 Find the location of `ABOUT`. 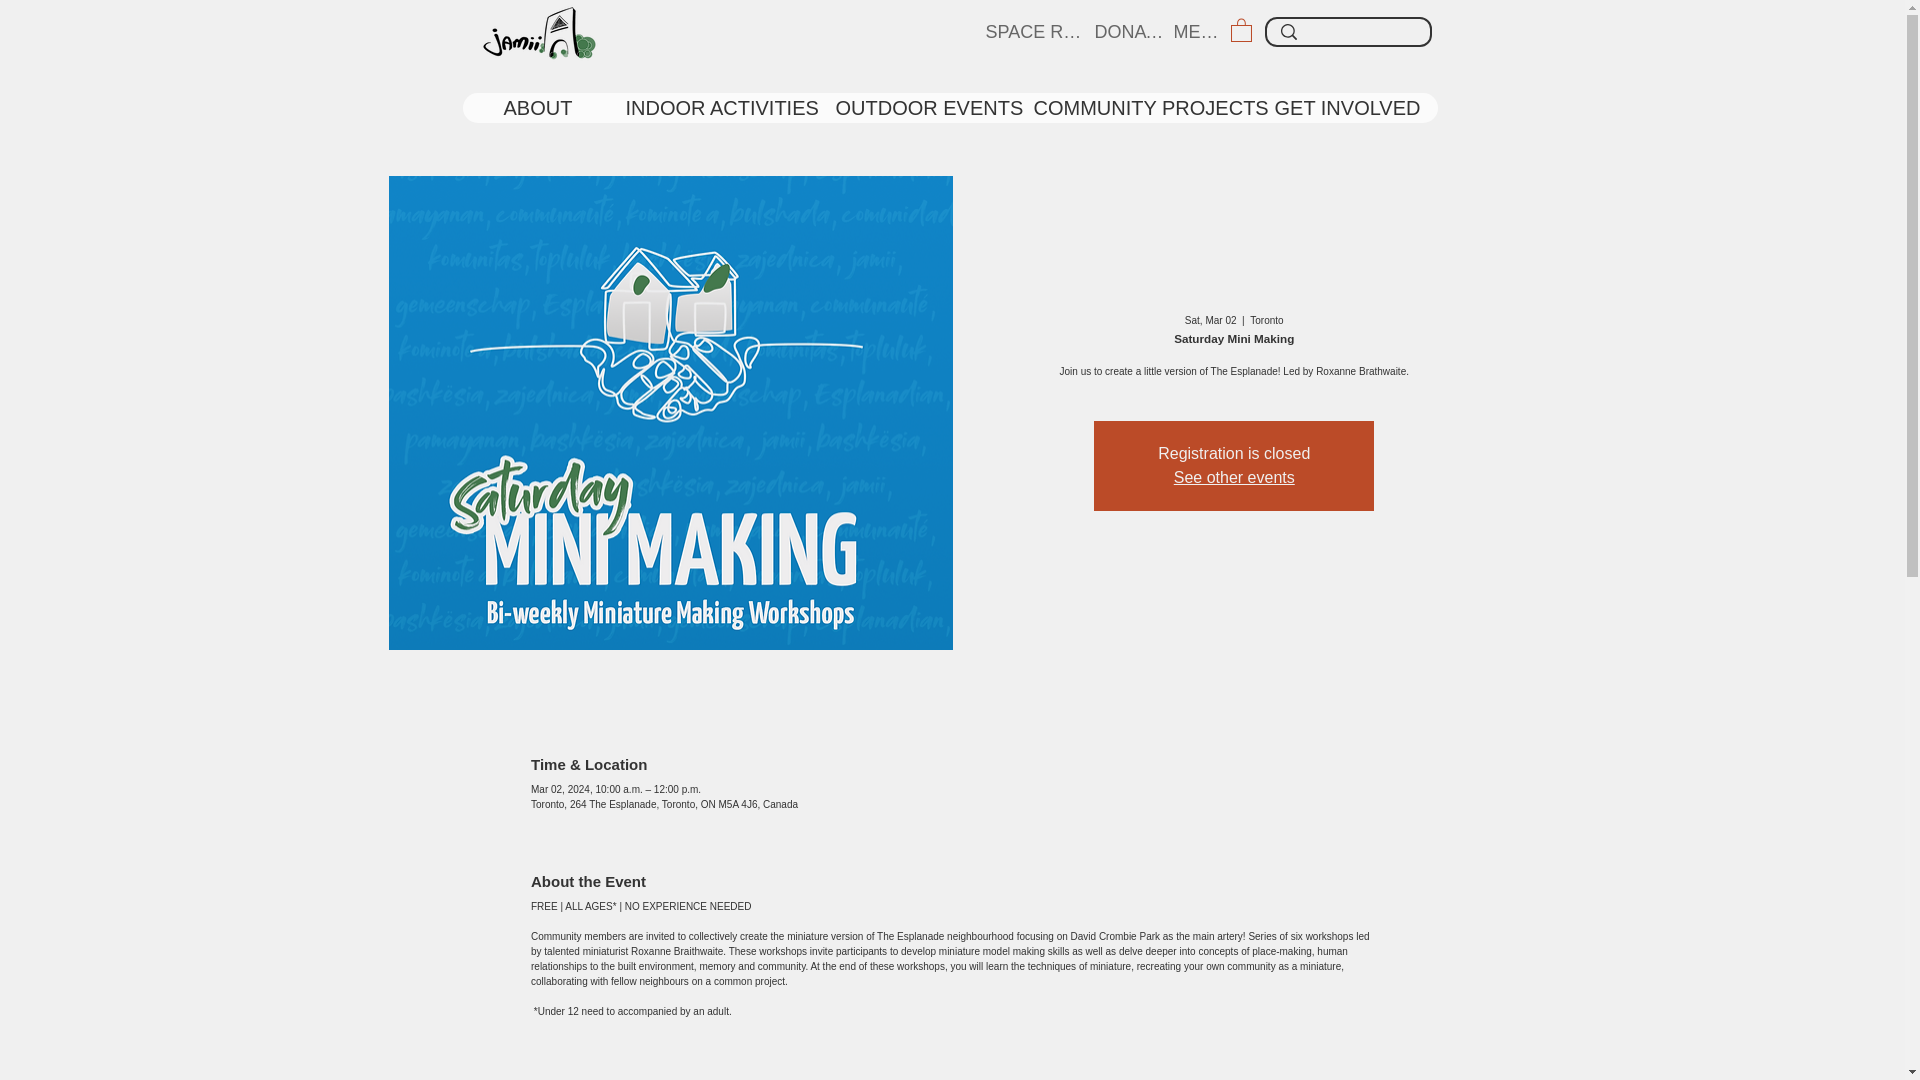

ABOUT is located at coordinates (548, 108).